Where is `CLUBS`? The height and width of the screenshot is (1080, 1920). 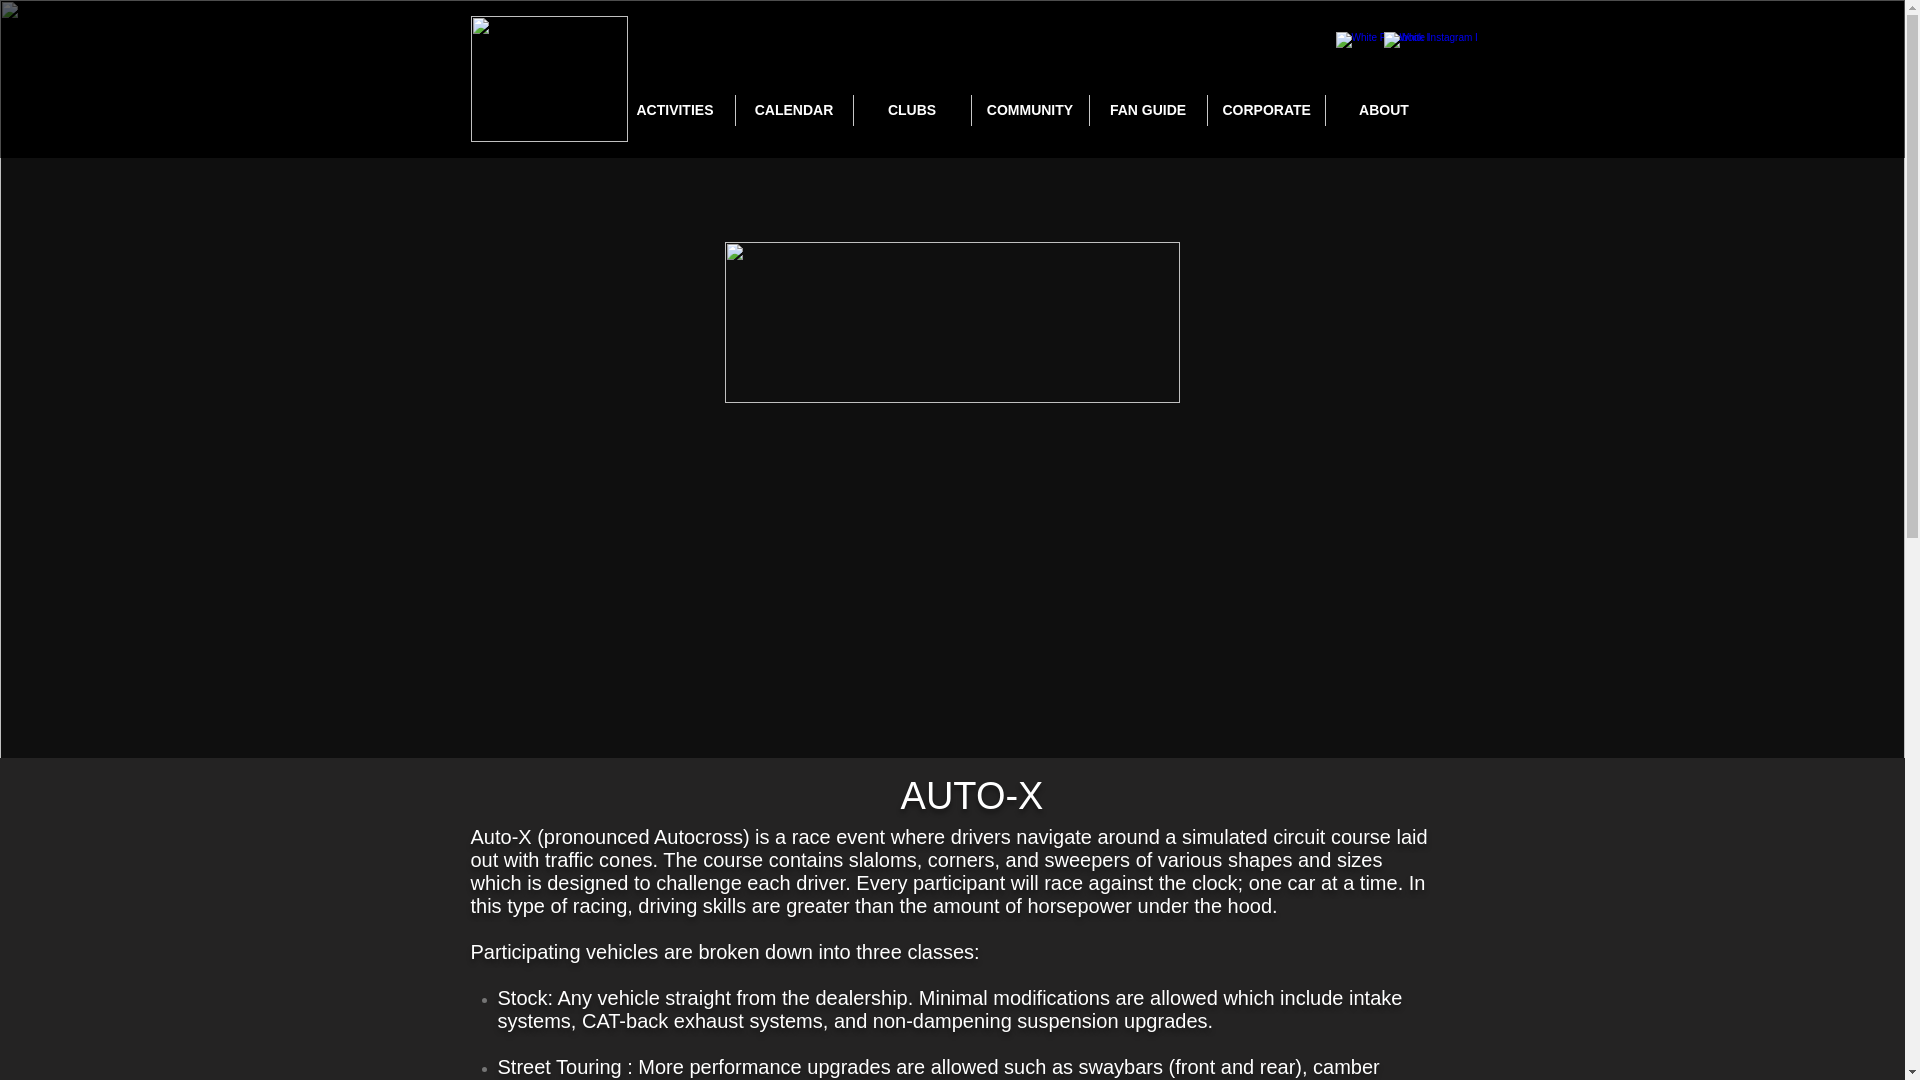
CLUBS is located at coordinates (912, 110).